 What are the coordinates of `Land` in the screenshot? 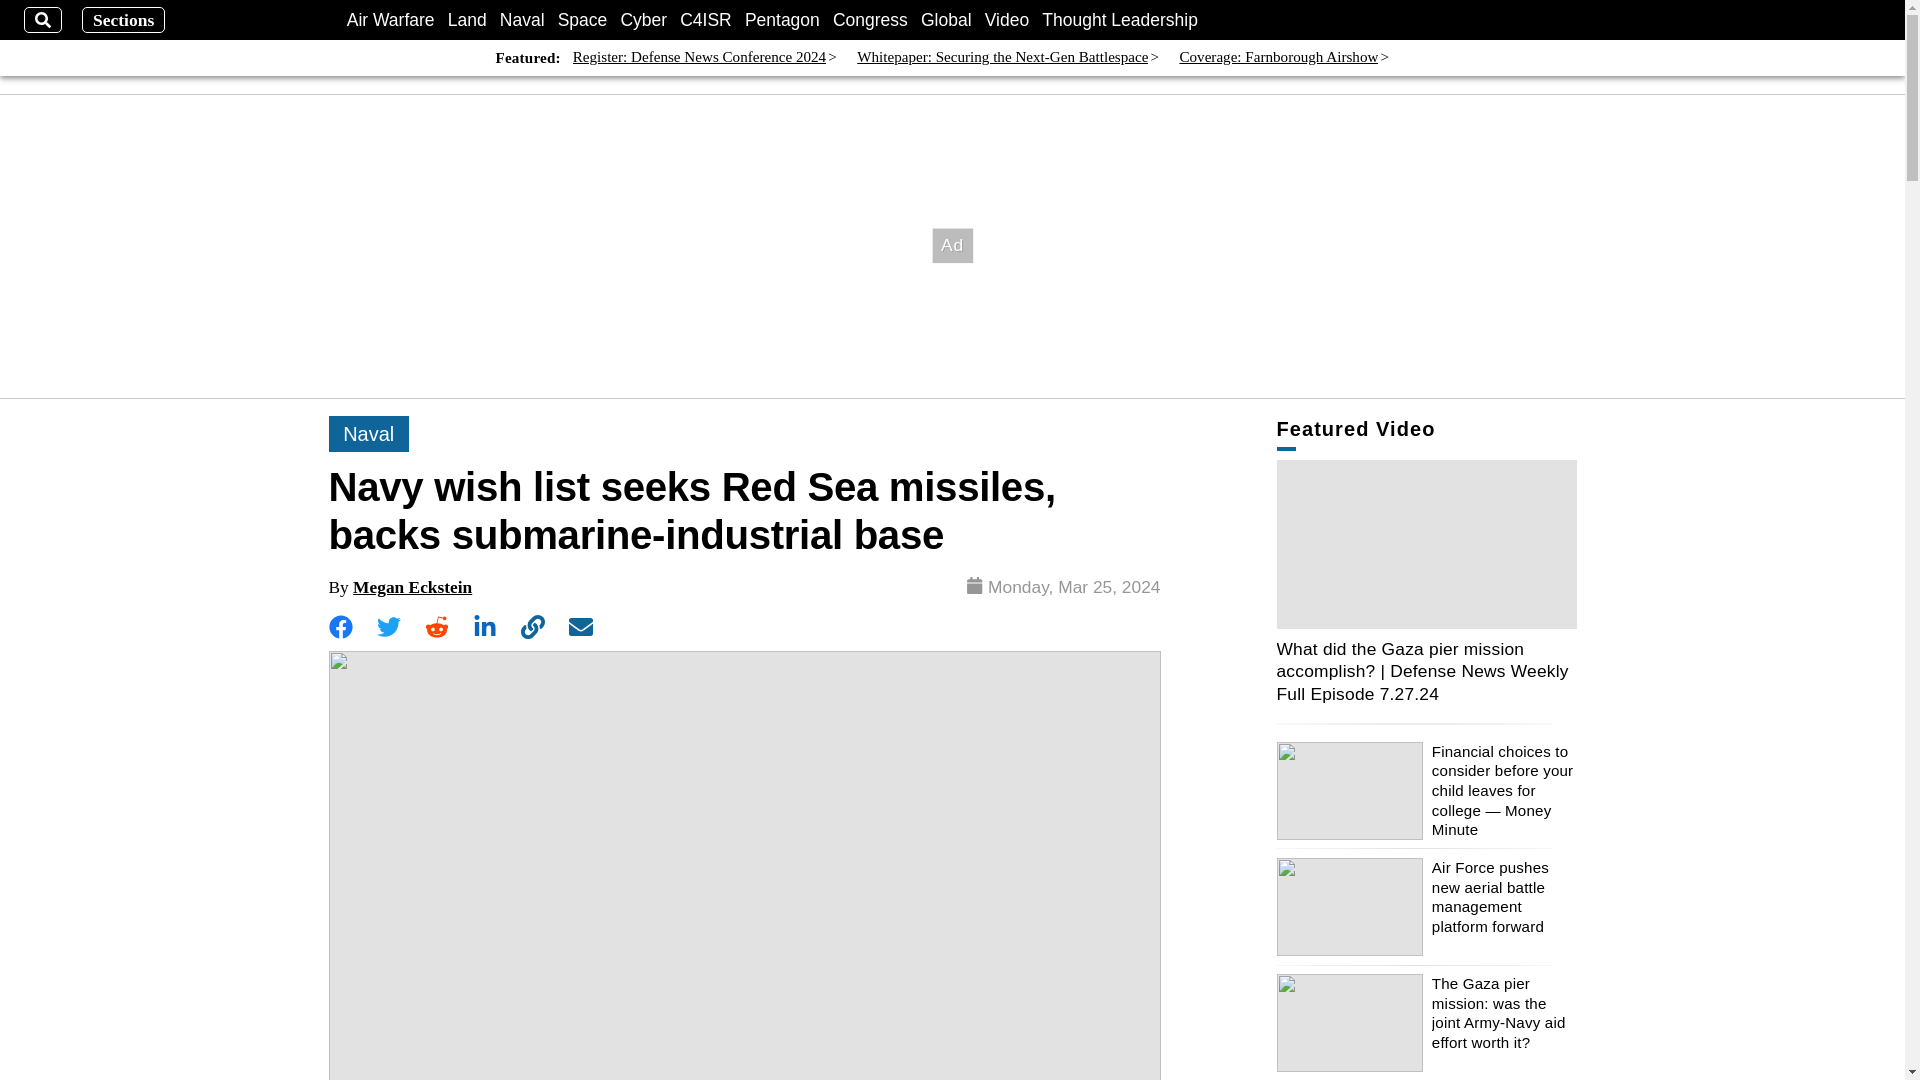 It's located at (467, 20).